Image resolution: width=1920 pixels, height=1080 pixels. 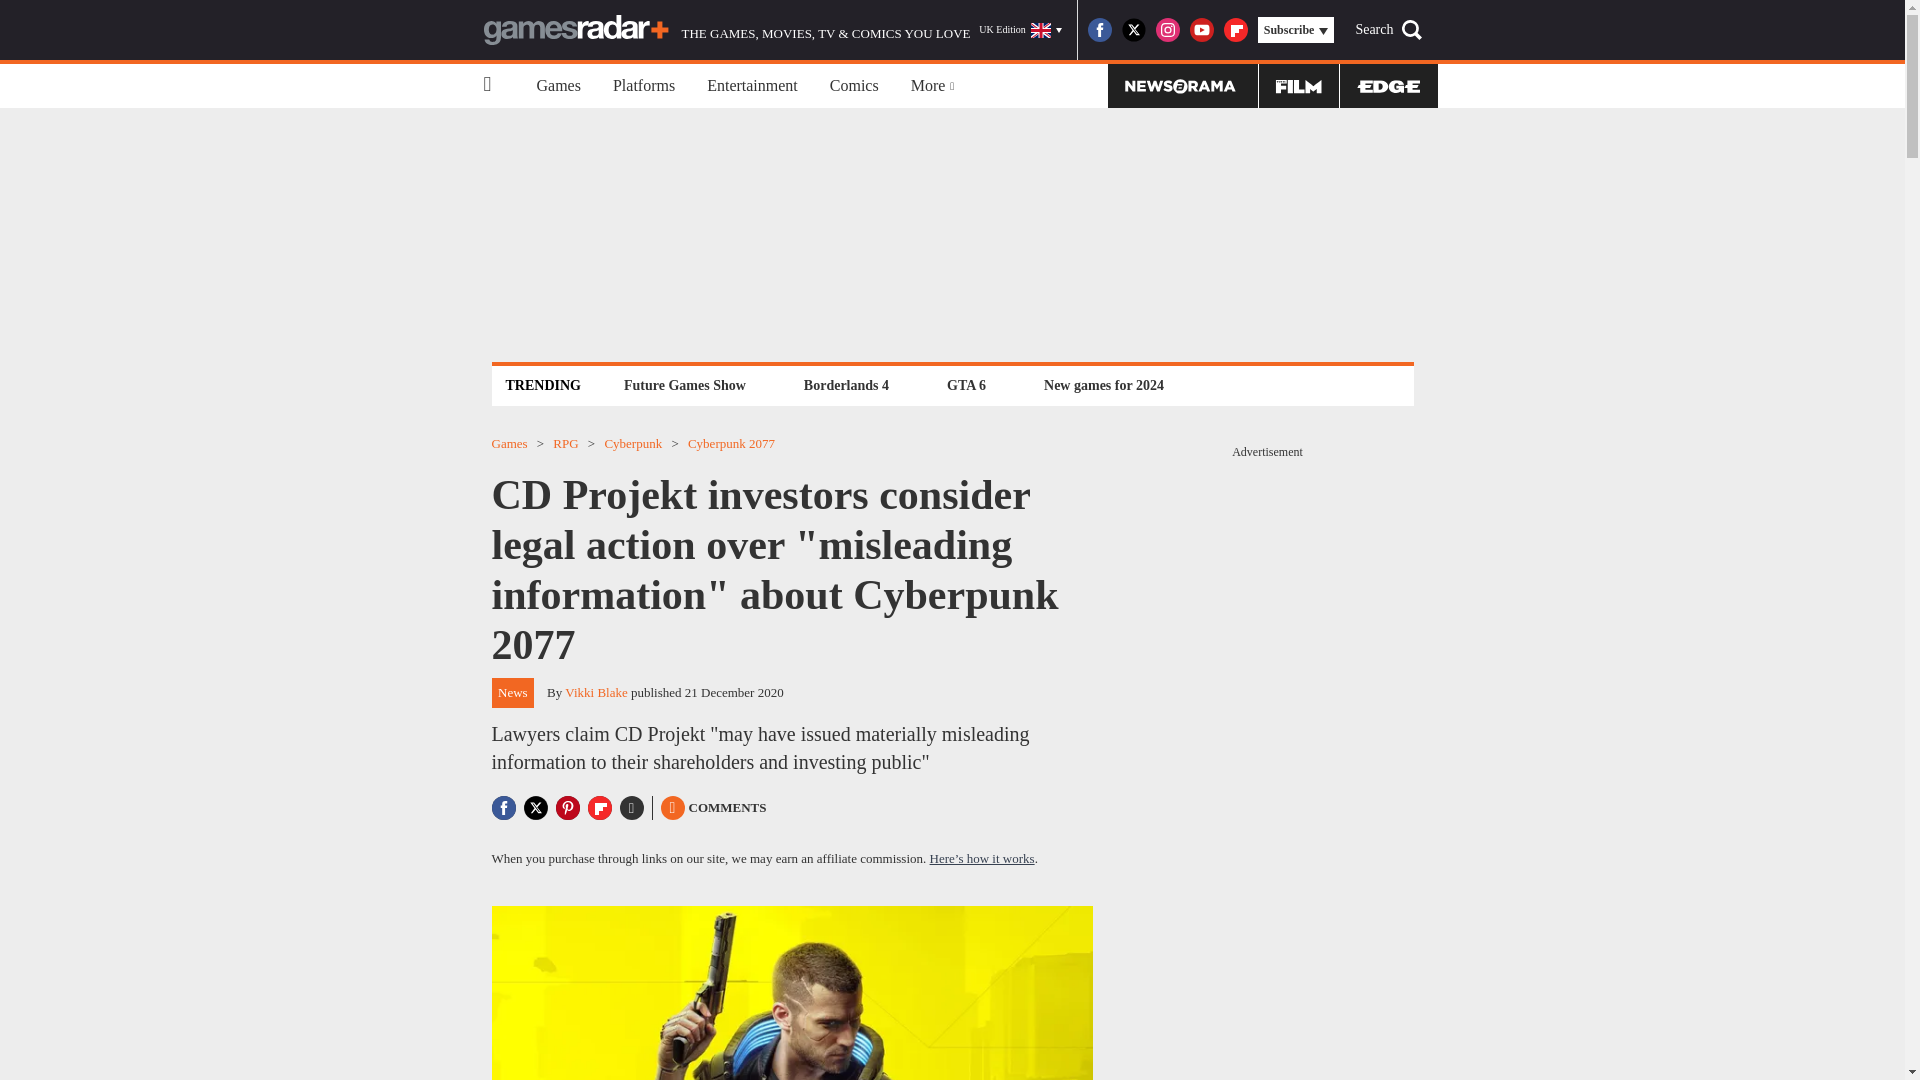 What do you see at coordinates (644, 86) in the screenshot?
I see `Platforms` at bounding box center [644, 86].